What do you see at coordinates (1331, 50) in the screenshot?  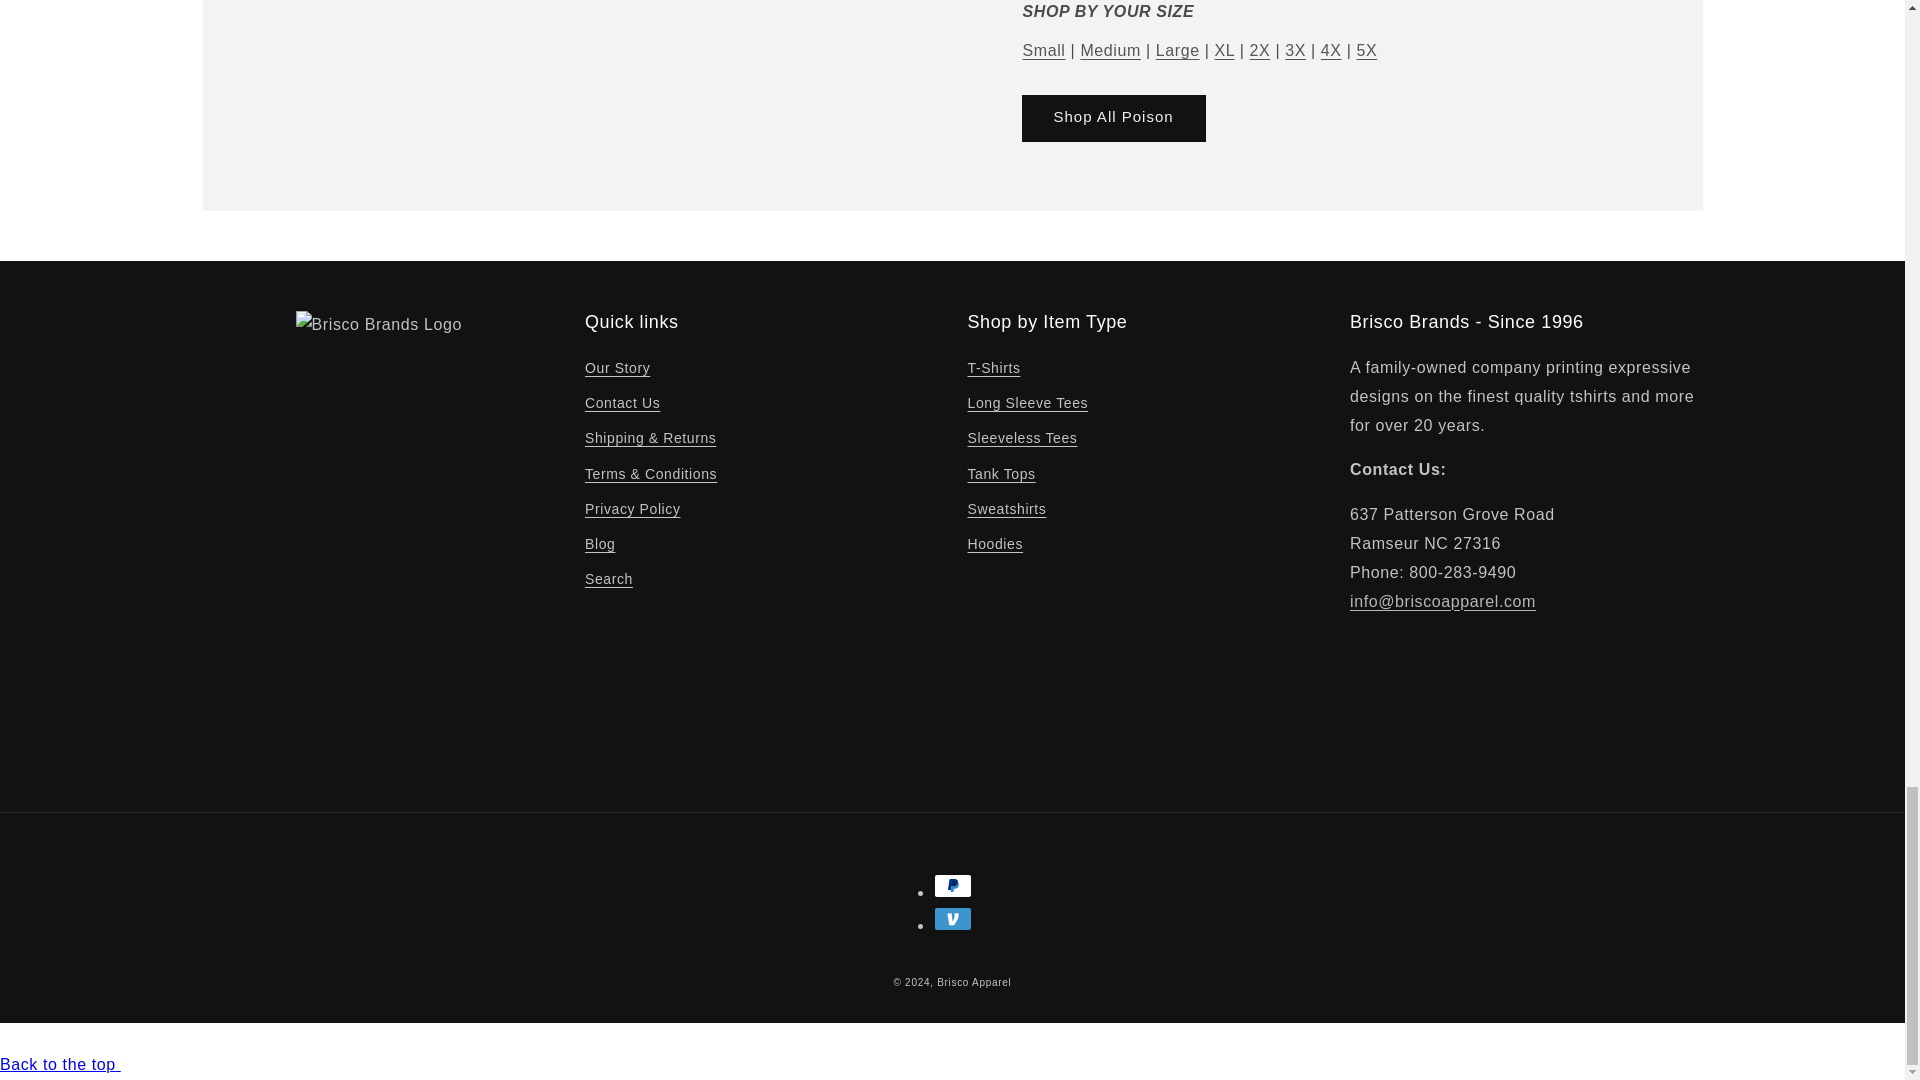 I see `Poison 4X` at bounding box center [1331, 50].